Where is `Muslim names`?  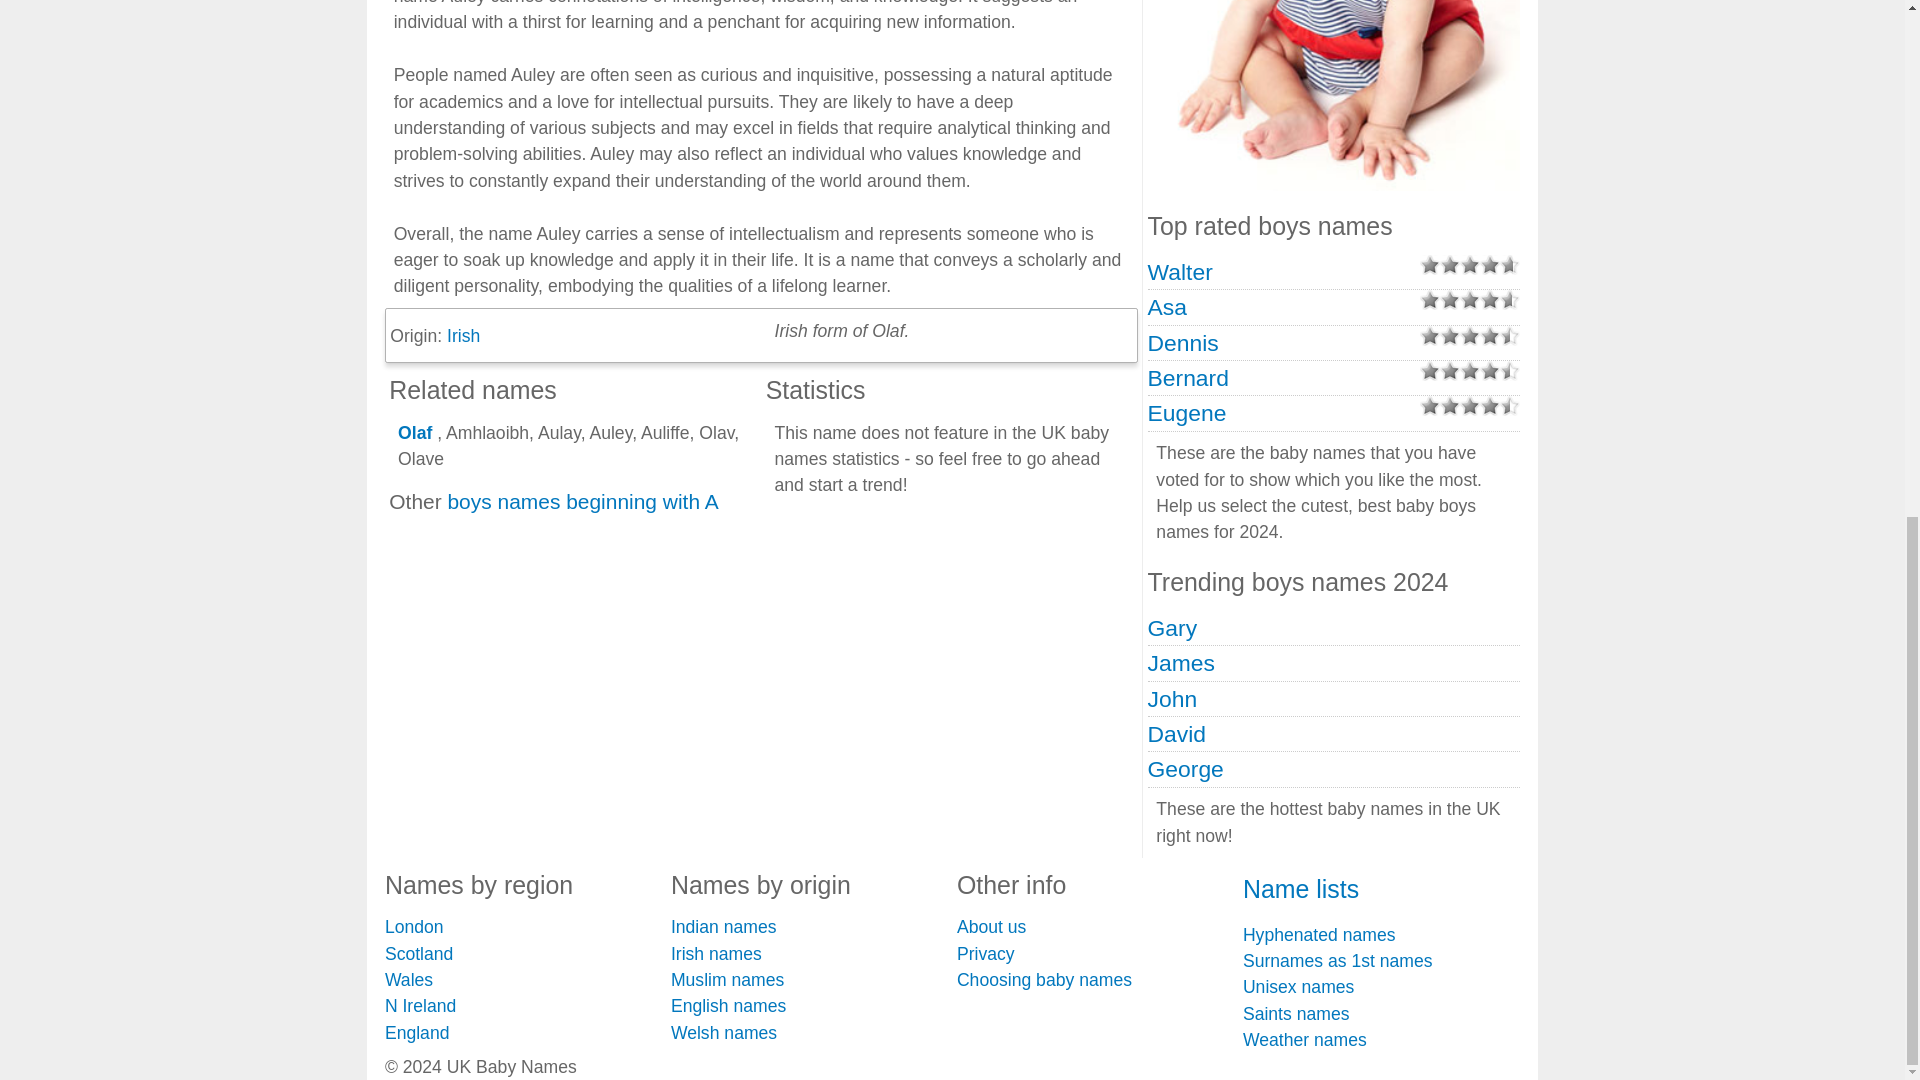
Muslim names is located at coordinates (726, 980).